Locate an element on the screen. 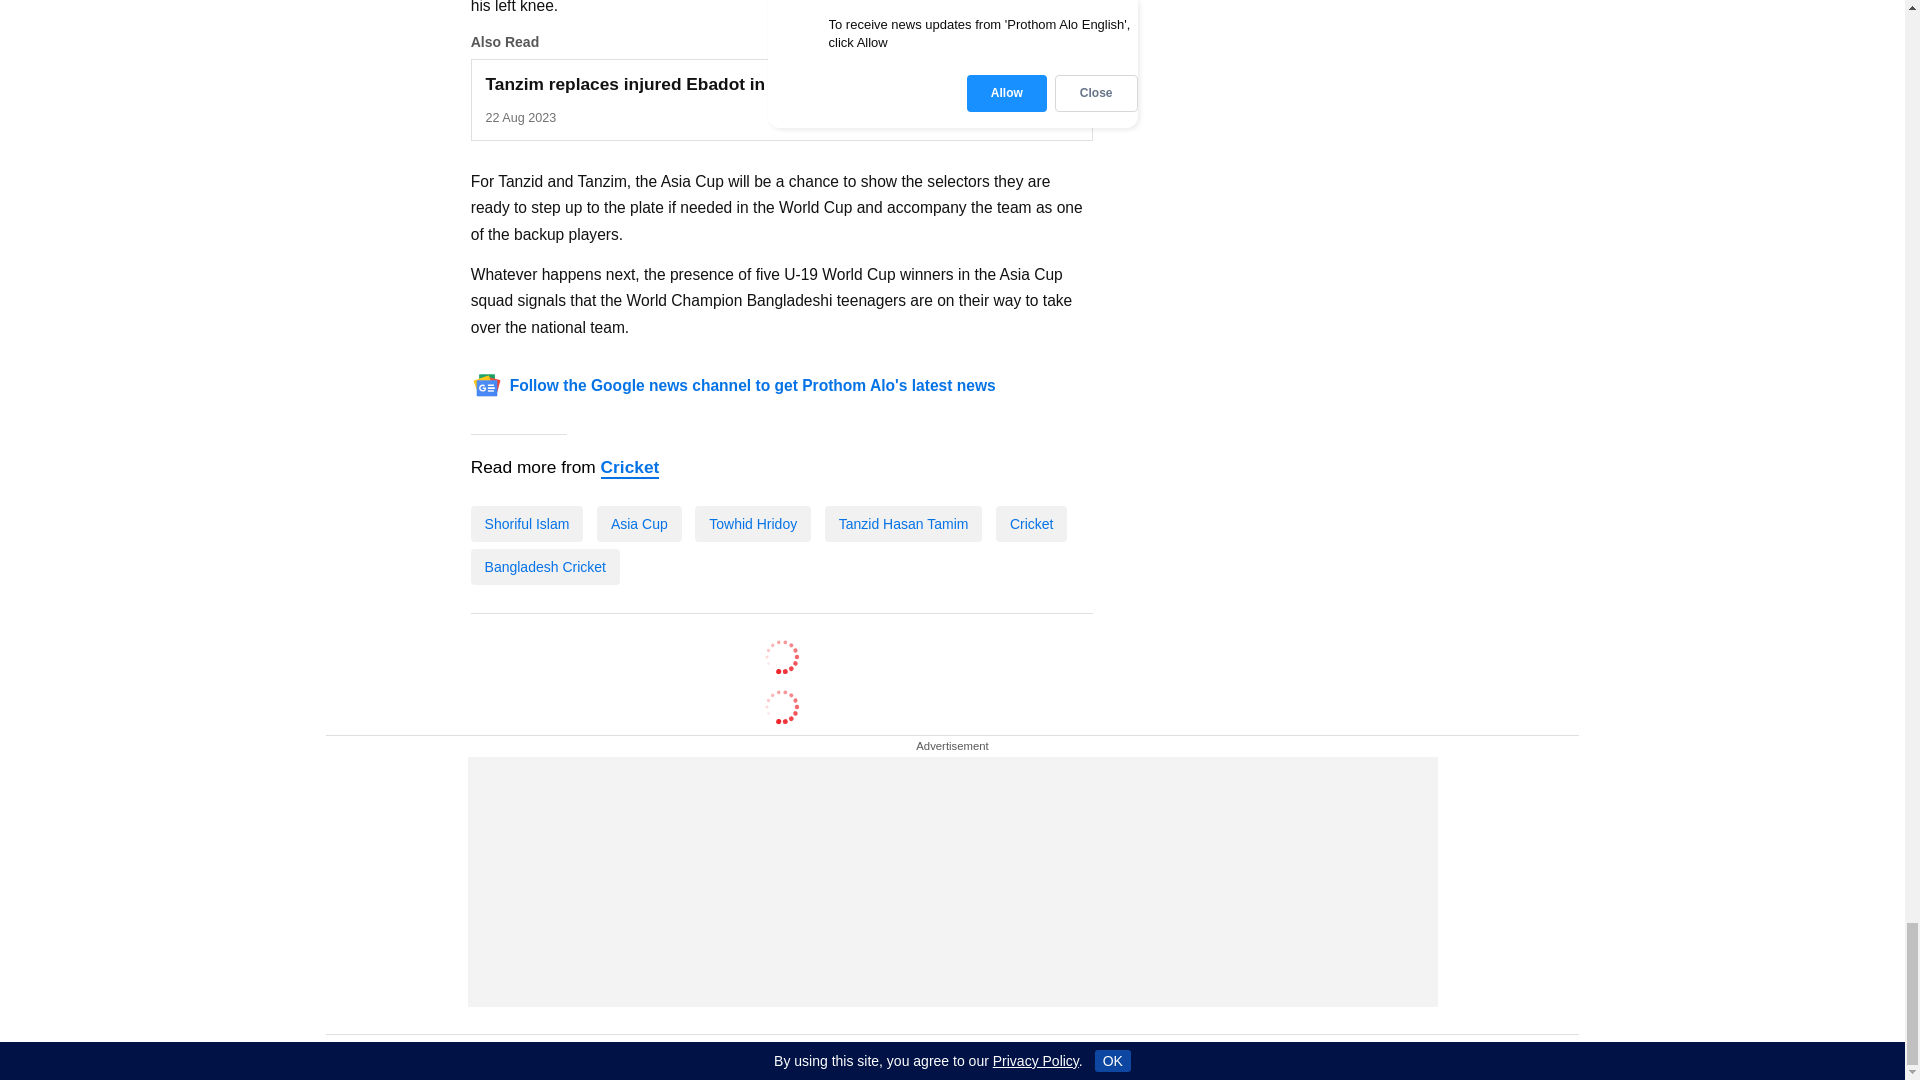 The height and width of the screenshot is (1080, 1920). Asia Cup is located at coordinates (639, 524).